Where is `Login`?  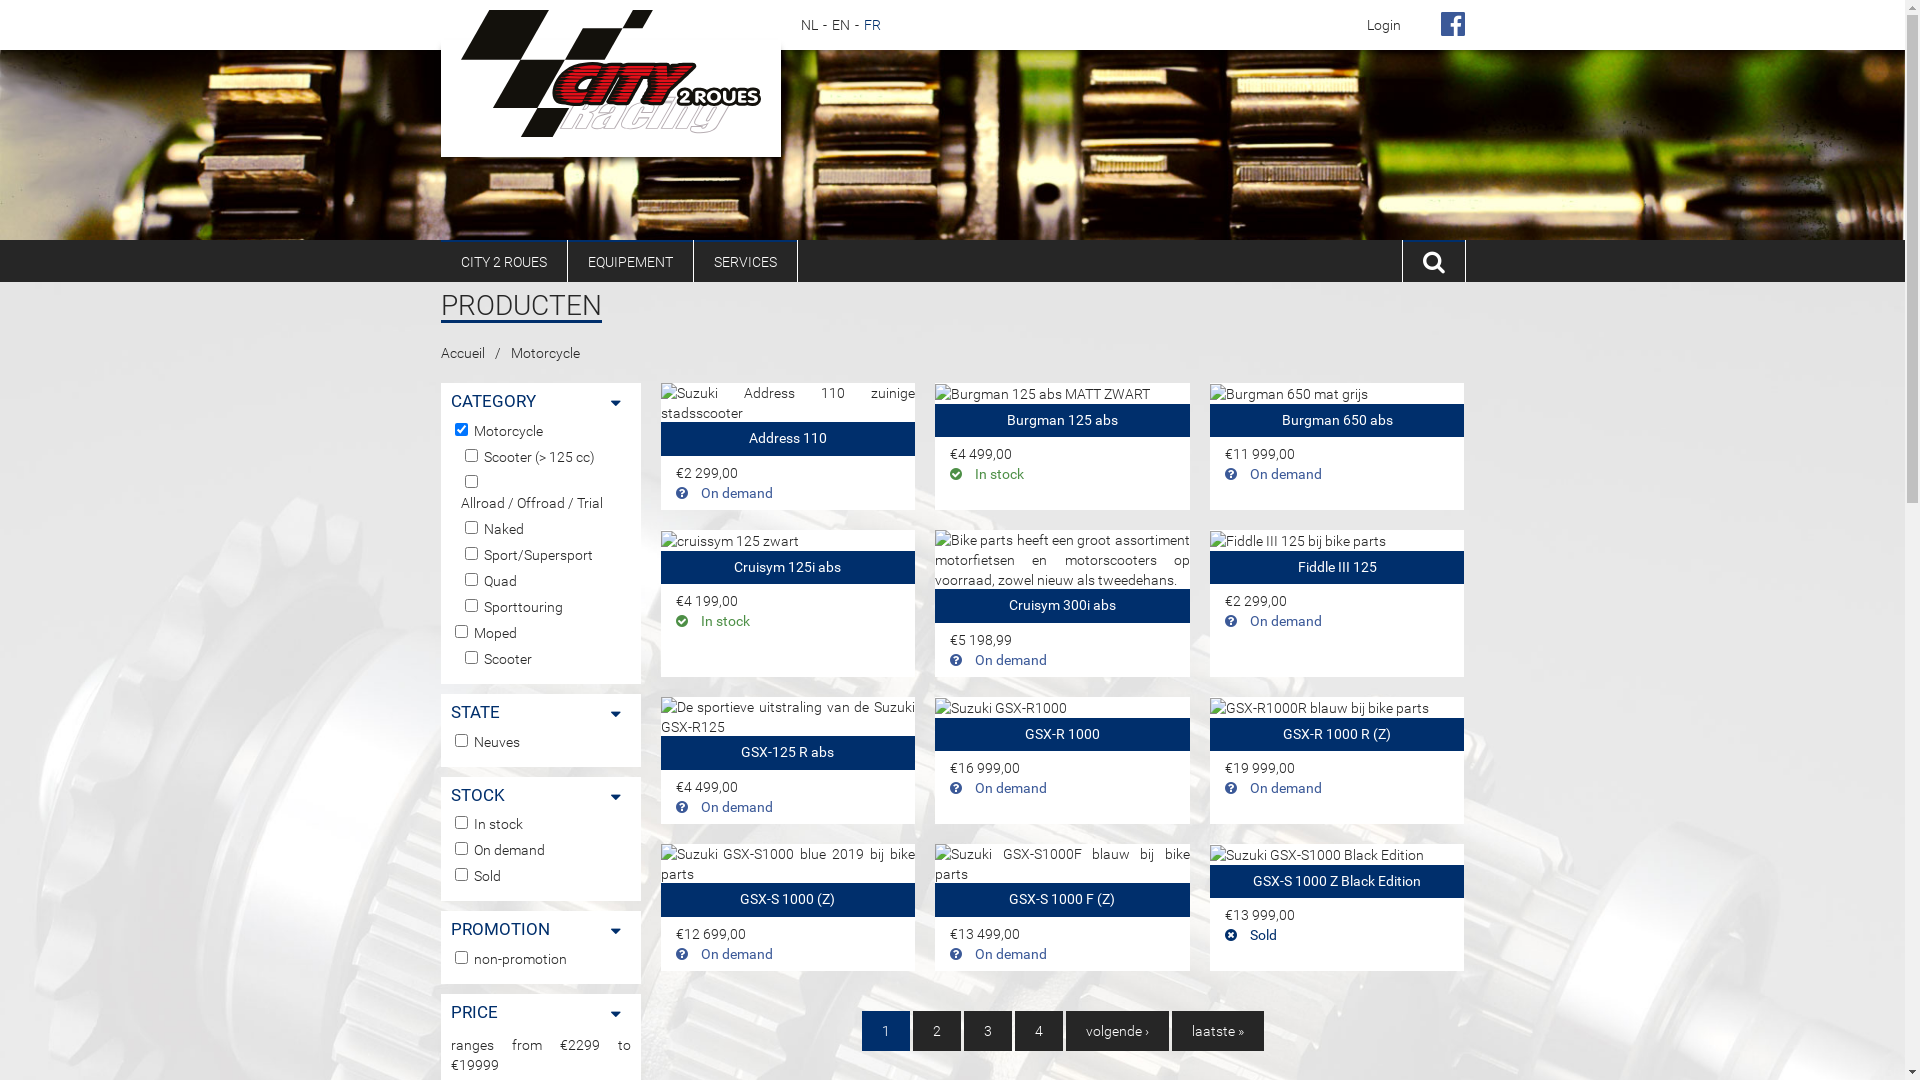
Login is located at coordinates (1383, 25).